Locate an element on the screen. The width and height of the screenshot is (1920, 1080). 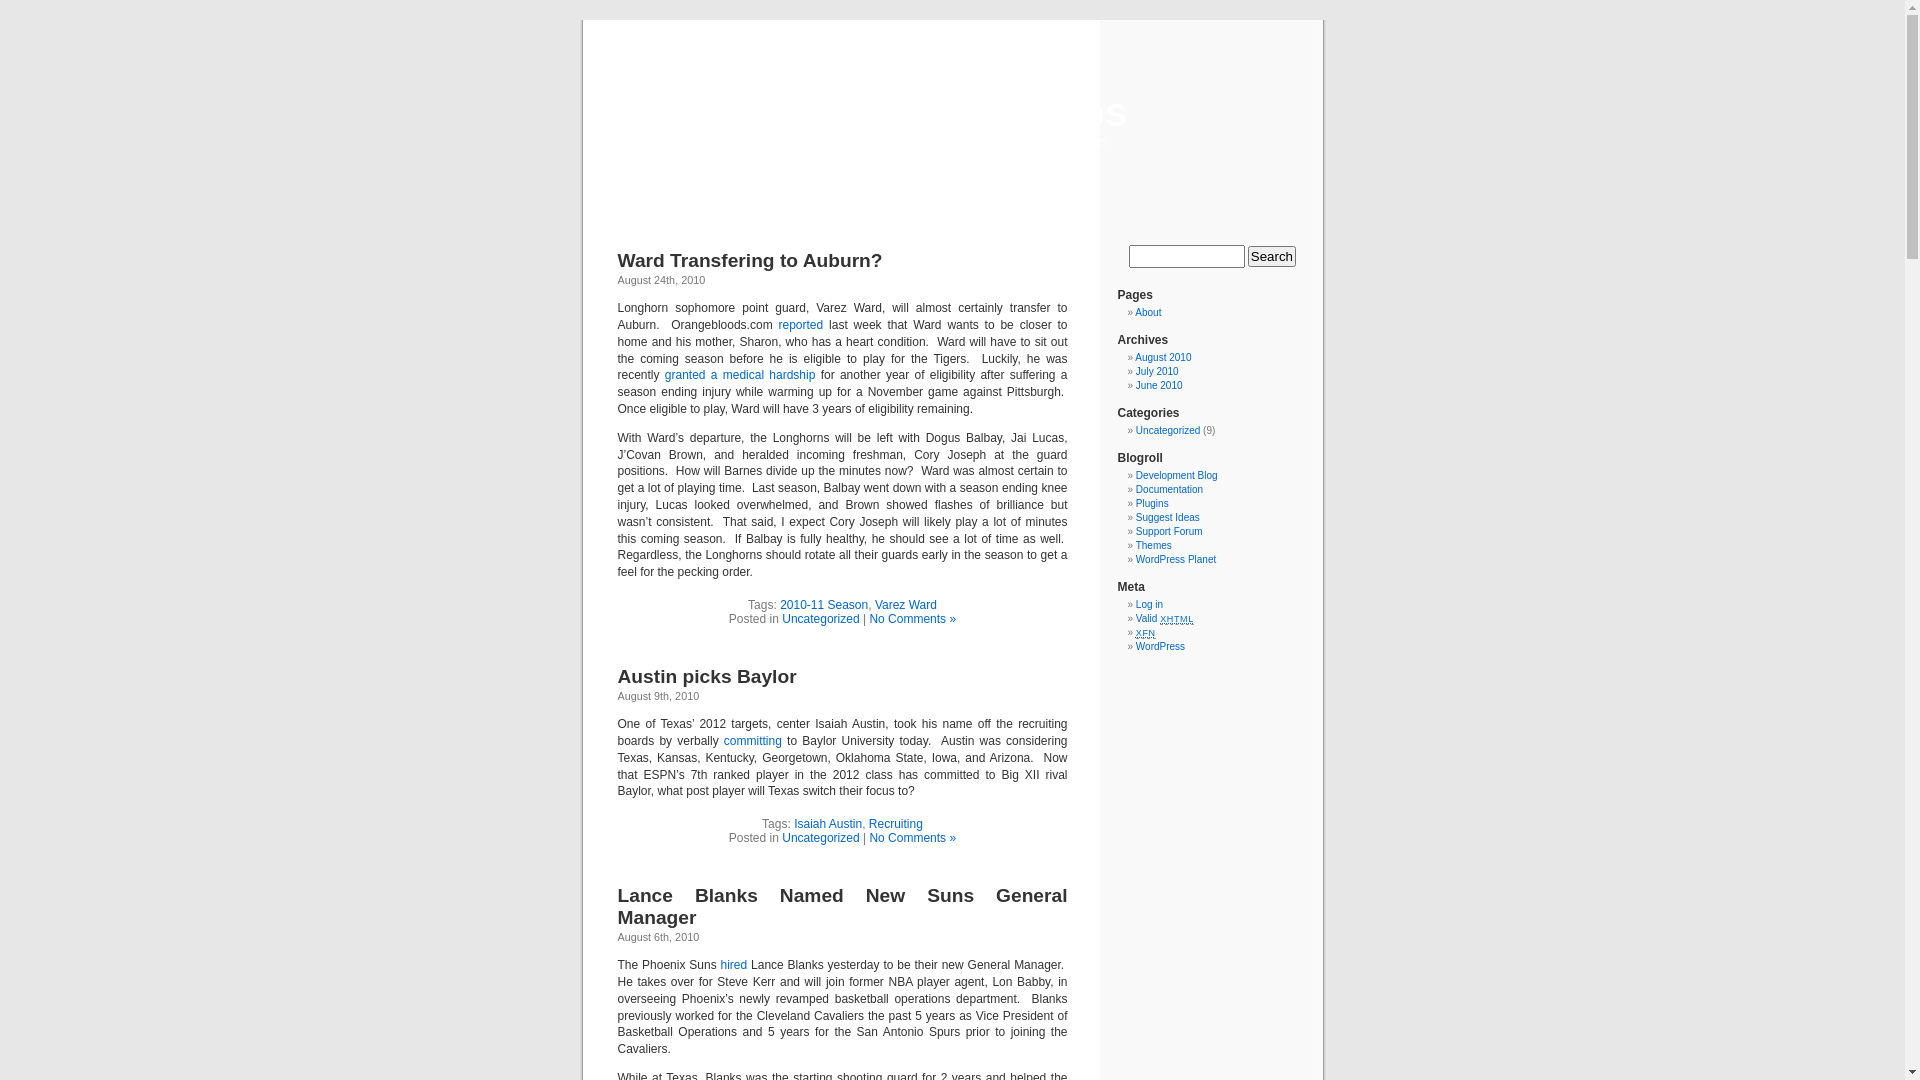
Varez Ward is located at coordinates (906, 605).